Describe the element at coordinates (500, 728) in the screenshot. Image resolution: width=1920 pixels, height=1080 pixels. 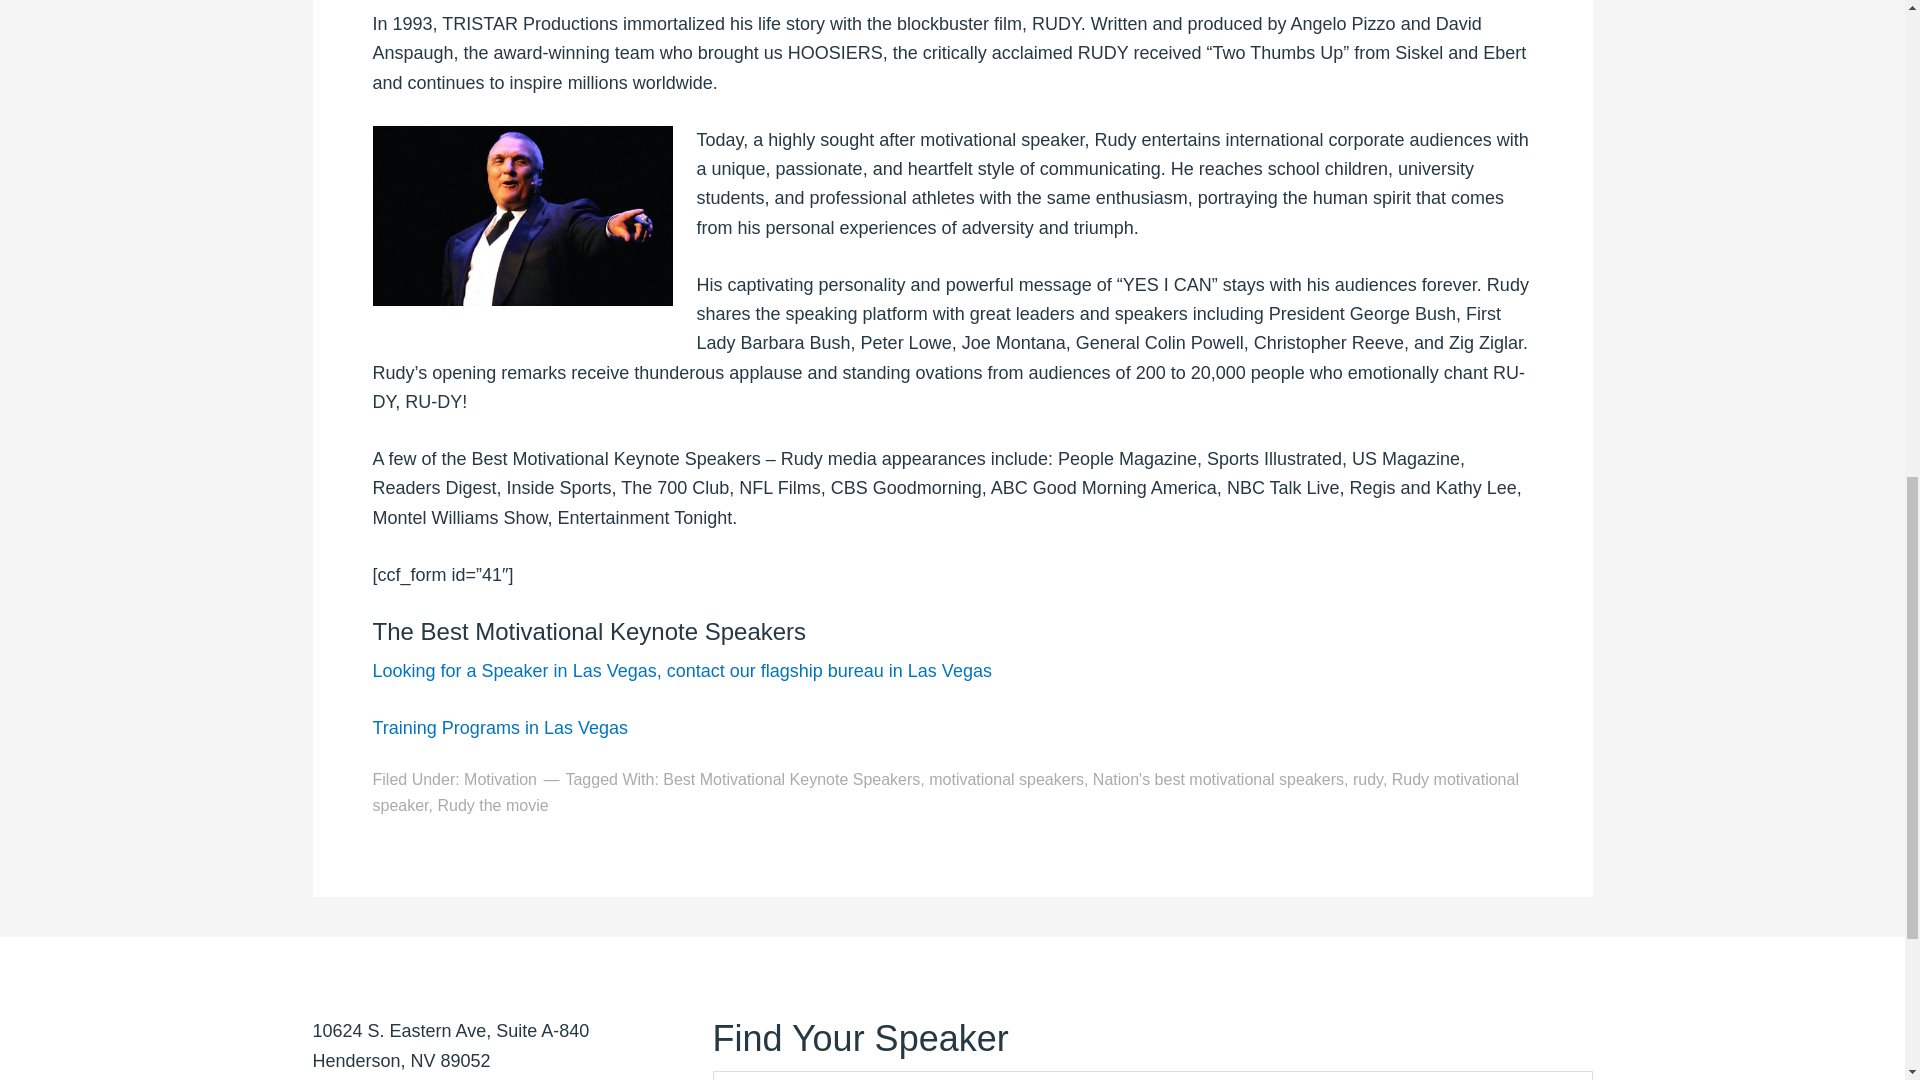
I see `Training Programs in Las Vegas` at that location.